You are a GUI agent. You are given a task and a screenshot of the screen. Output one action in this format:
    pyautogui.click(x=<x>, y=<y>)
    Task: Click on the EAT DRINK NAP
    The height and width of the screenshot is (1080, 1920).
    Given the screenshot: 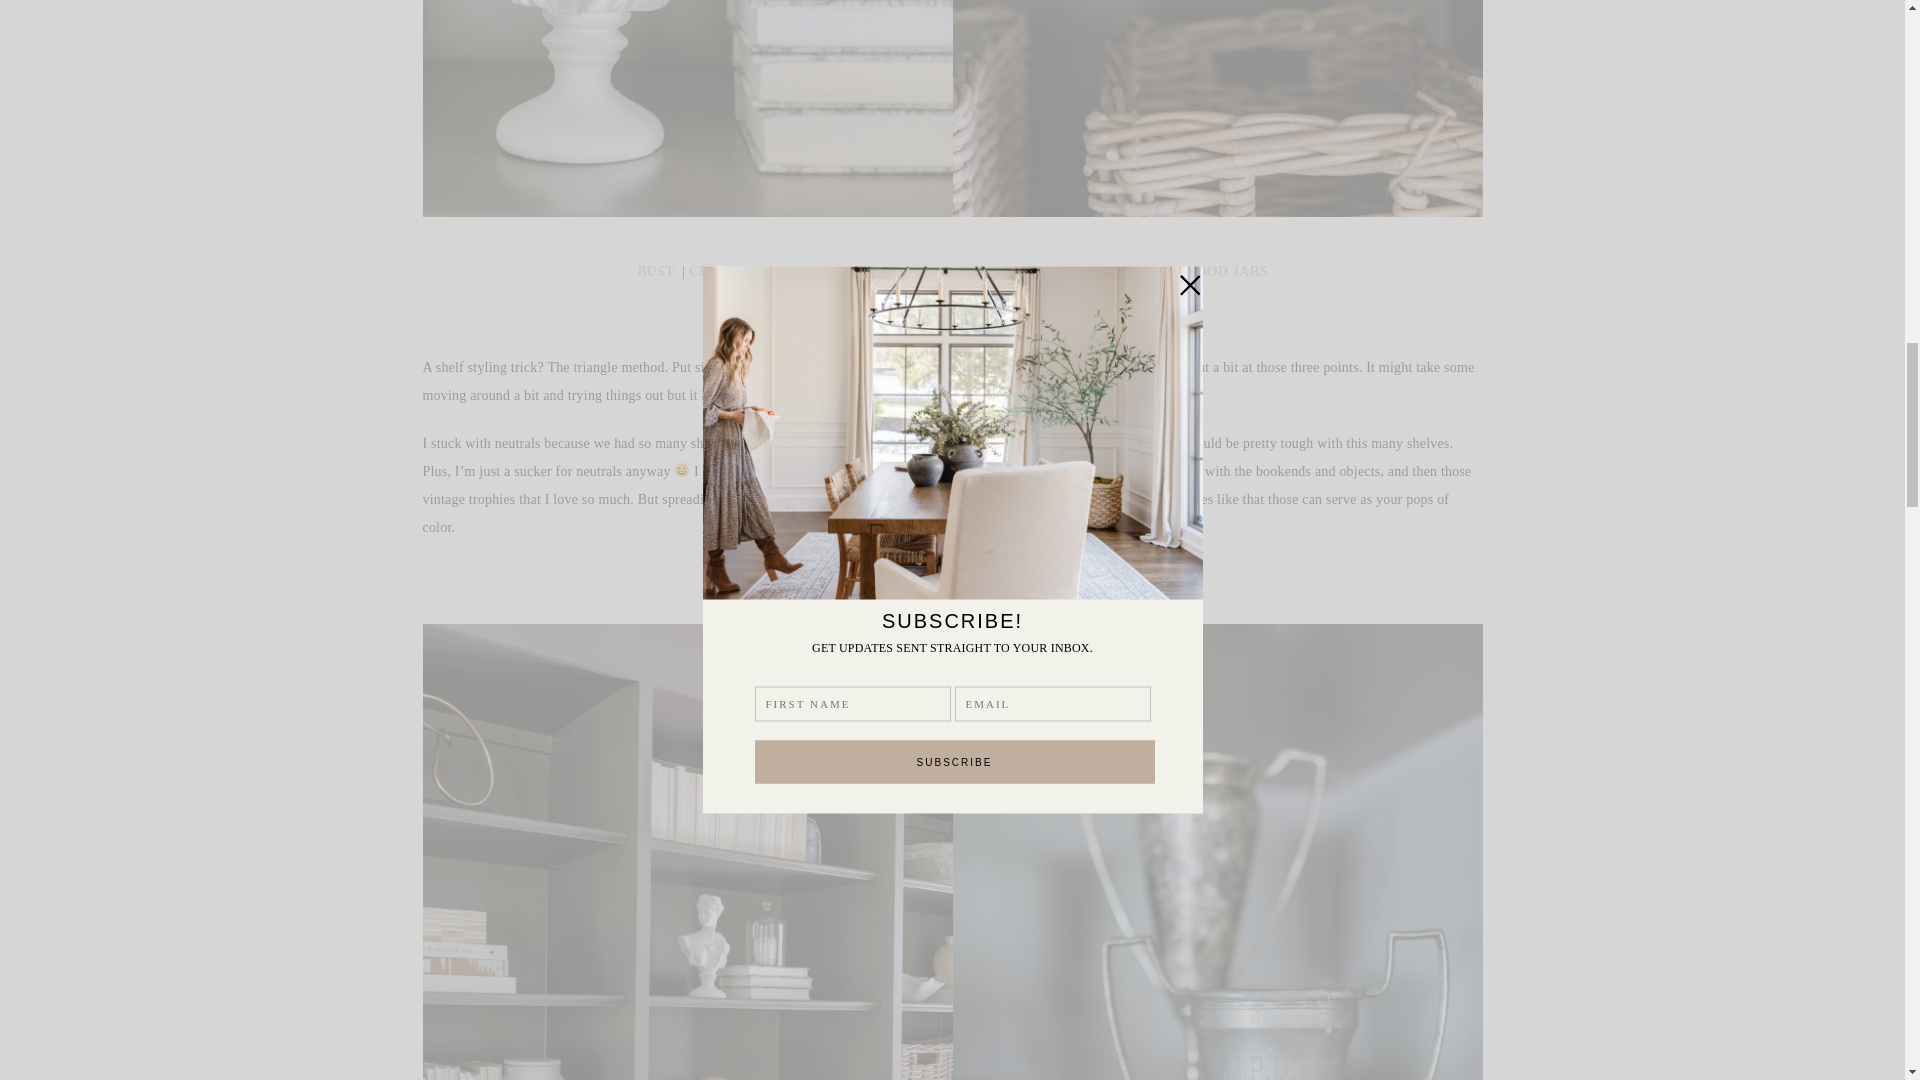 What is the action you would take?
    pyautogui.click(x=820, y=270)
    